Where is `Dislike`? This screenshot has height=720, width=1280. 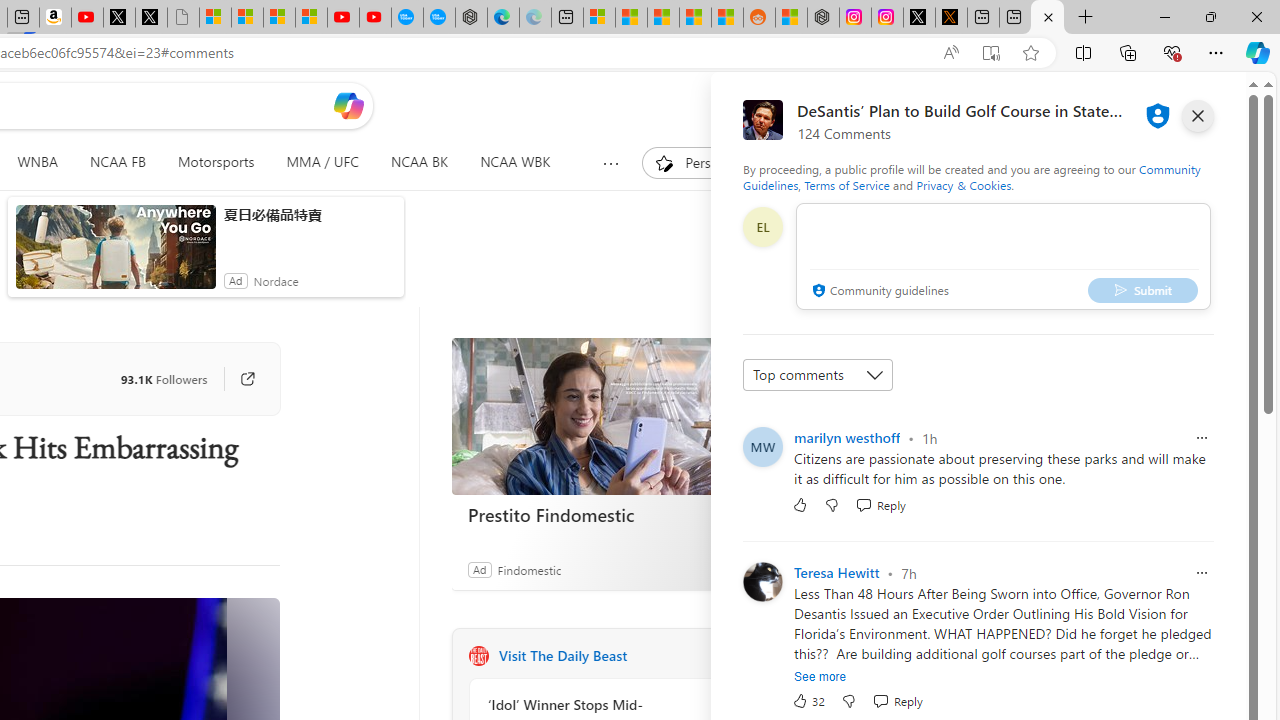 Dislike is located at coordinates (848, 700).